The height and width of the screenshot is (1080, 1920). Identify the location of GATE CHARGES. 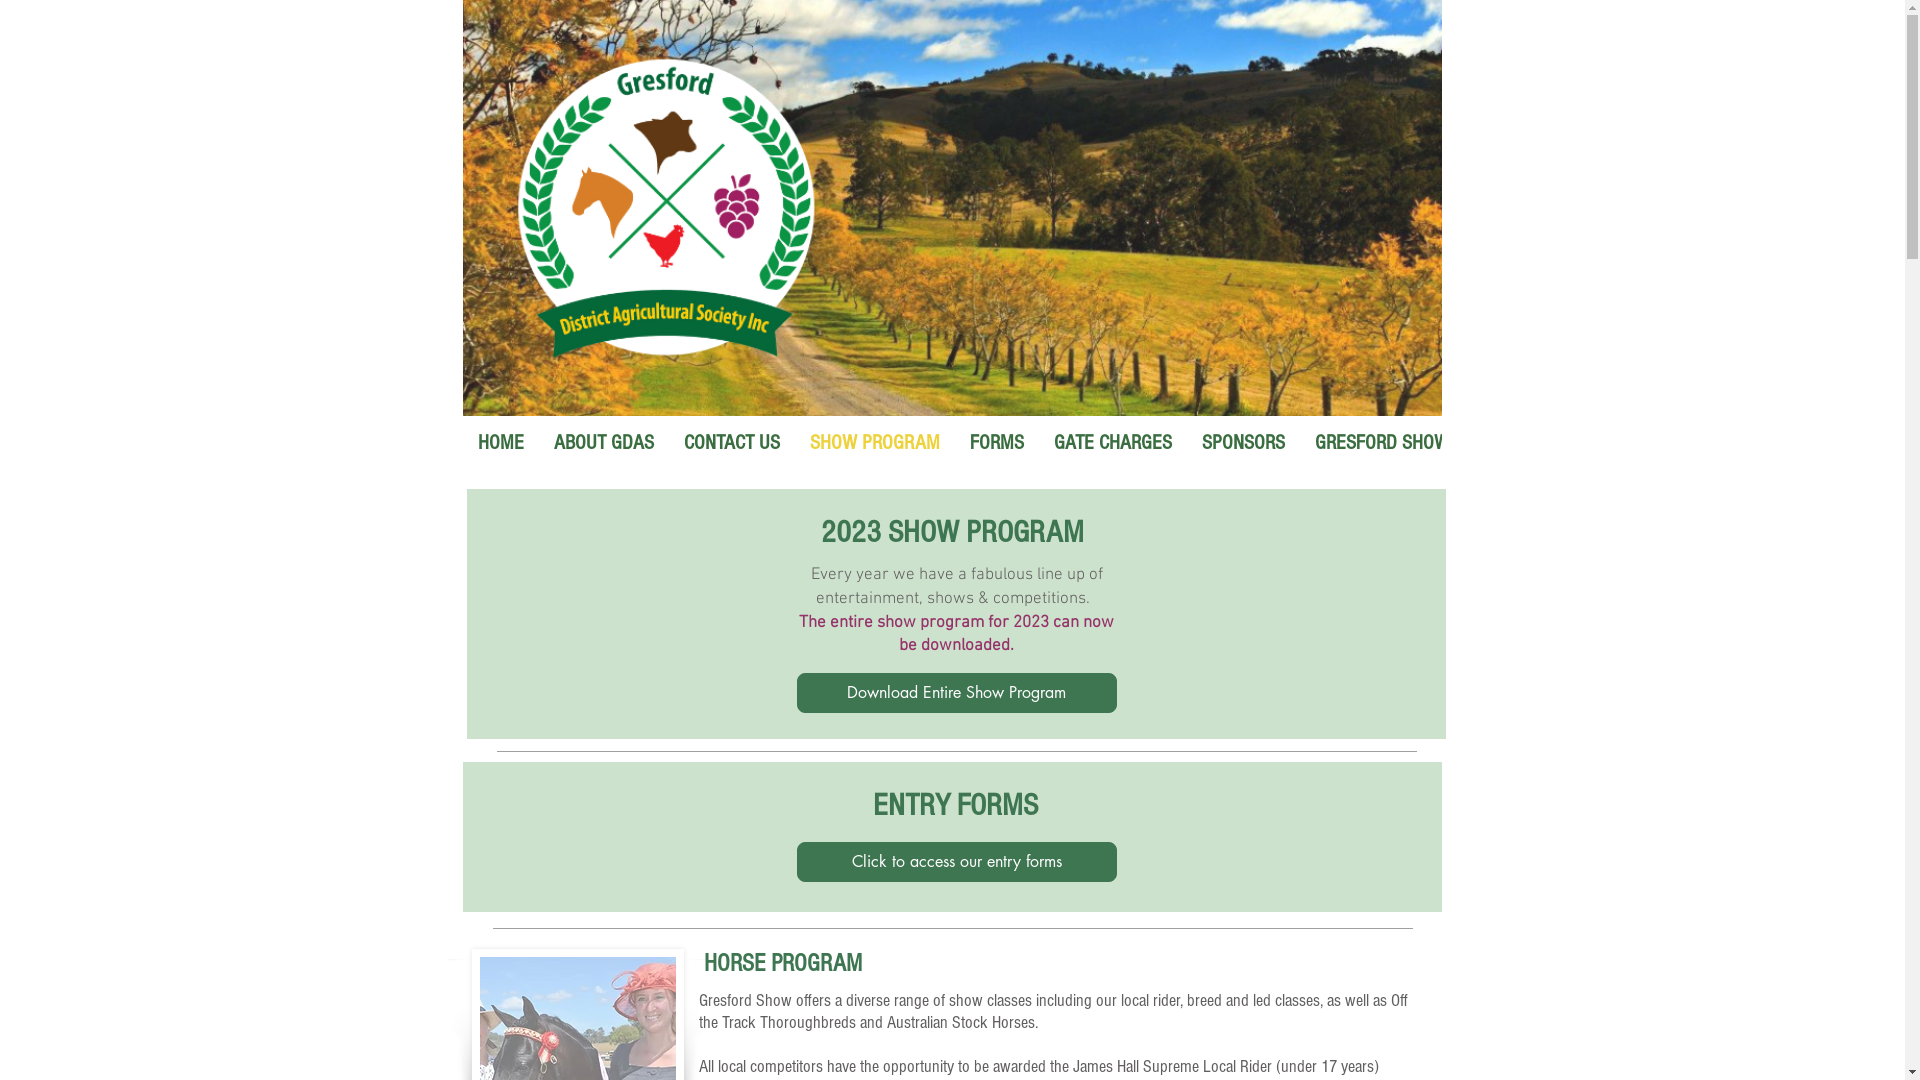
(1112, 452).